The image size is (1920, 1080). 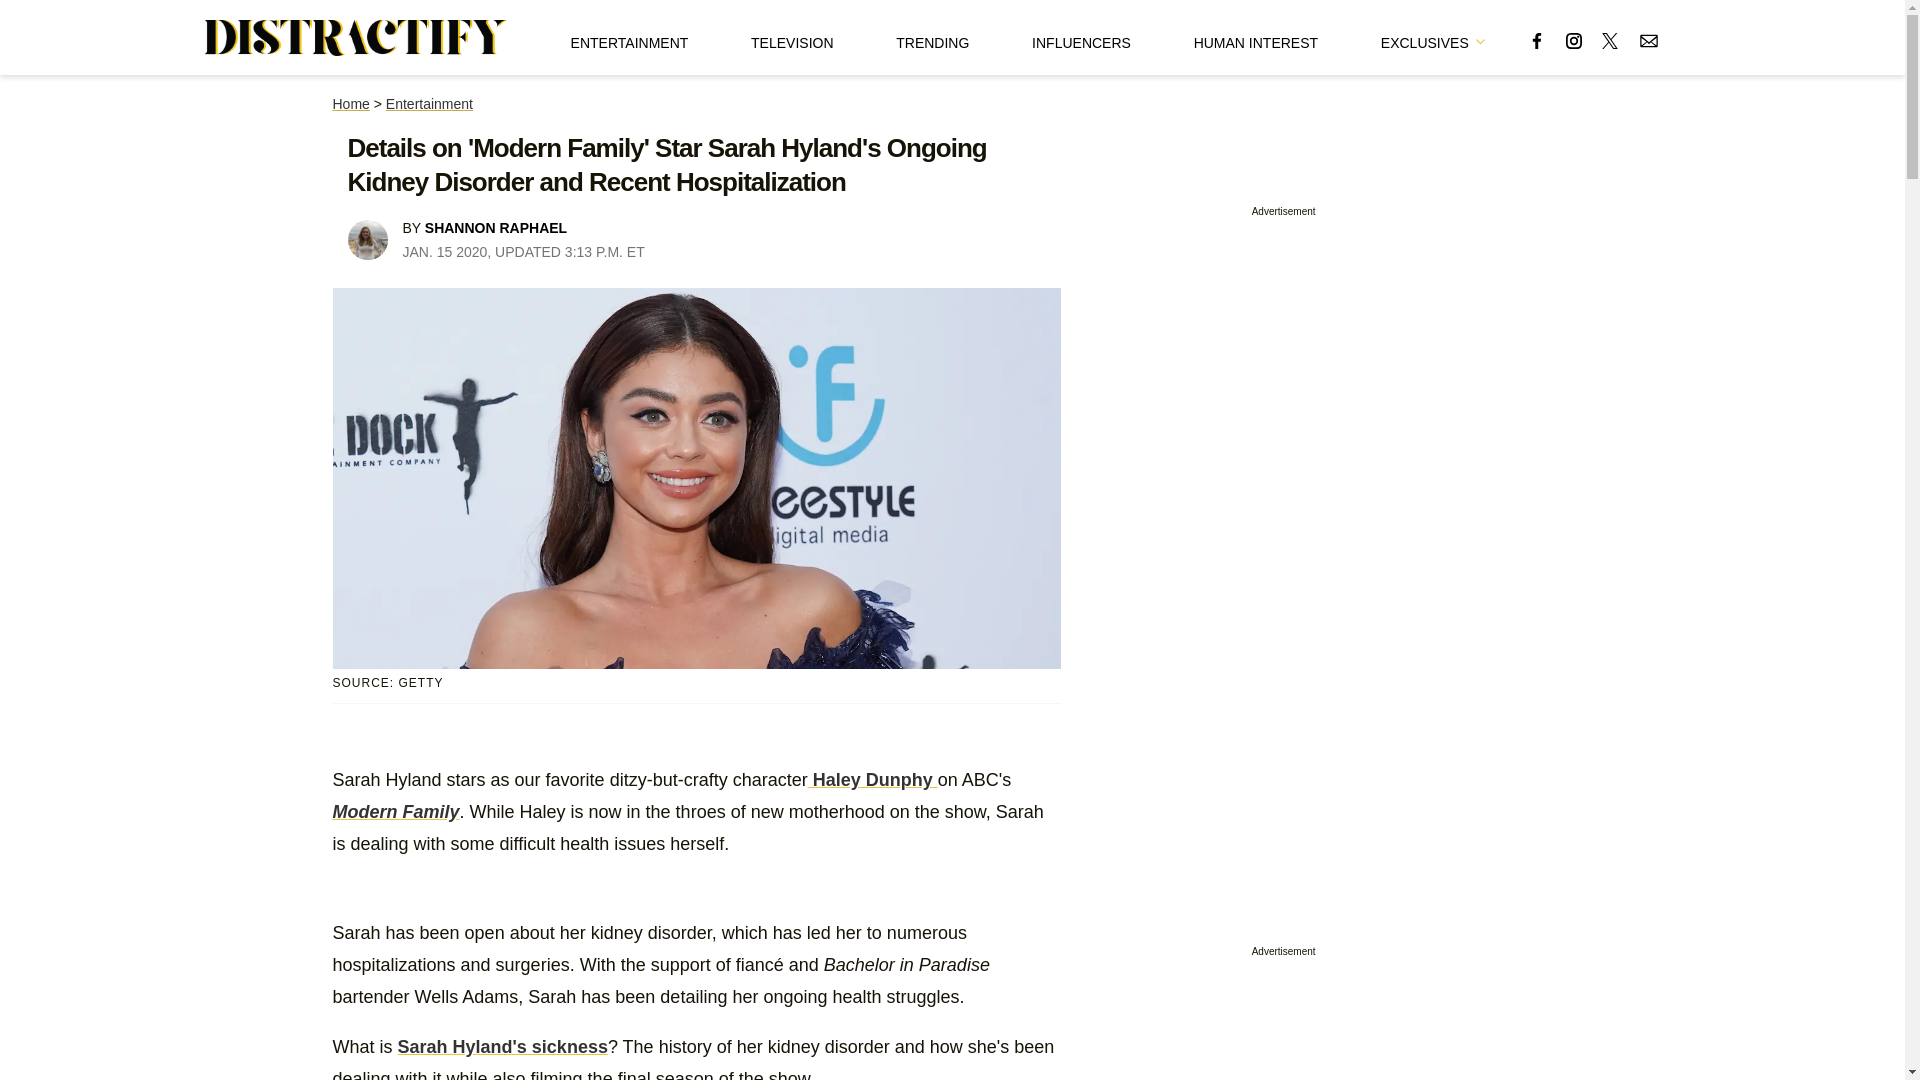 What do you see at coordinates (873, 780) in the screenshot?
I see `Haley Dunphy` at bounding box center [873, 780].